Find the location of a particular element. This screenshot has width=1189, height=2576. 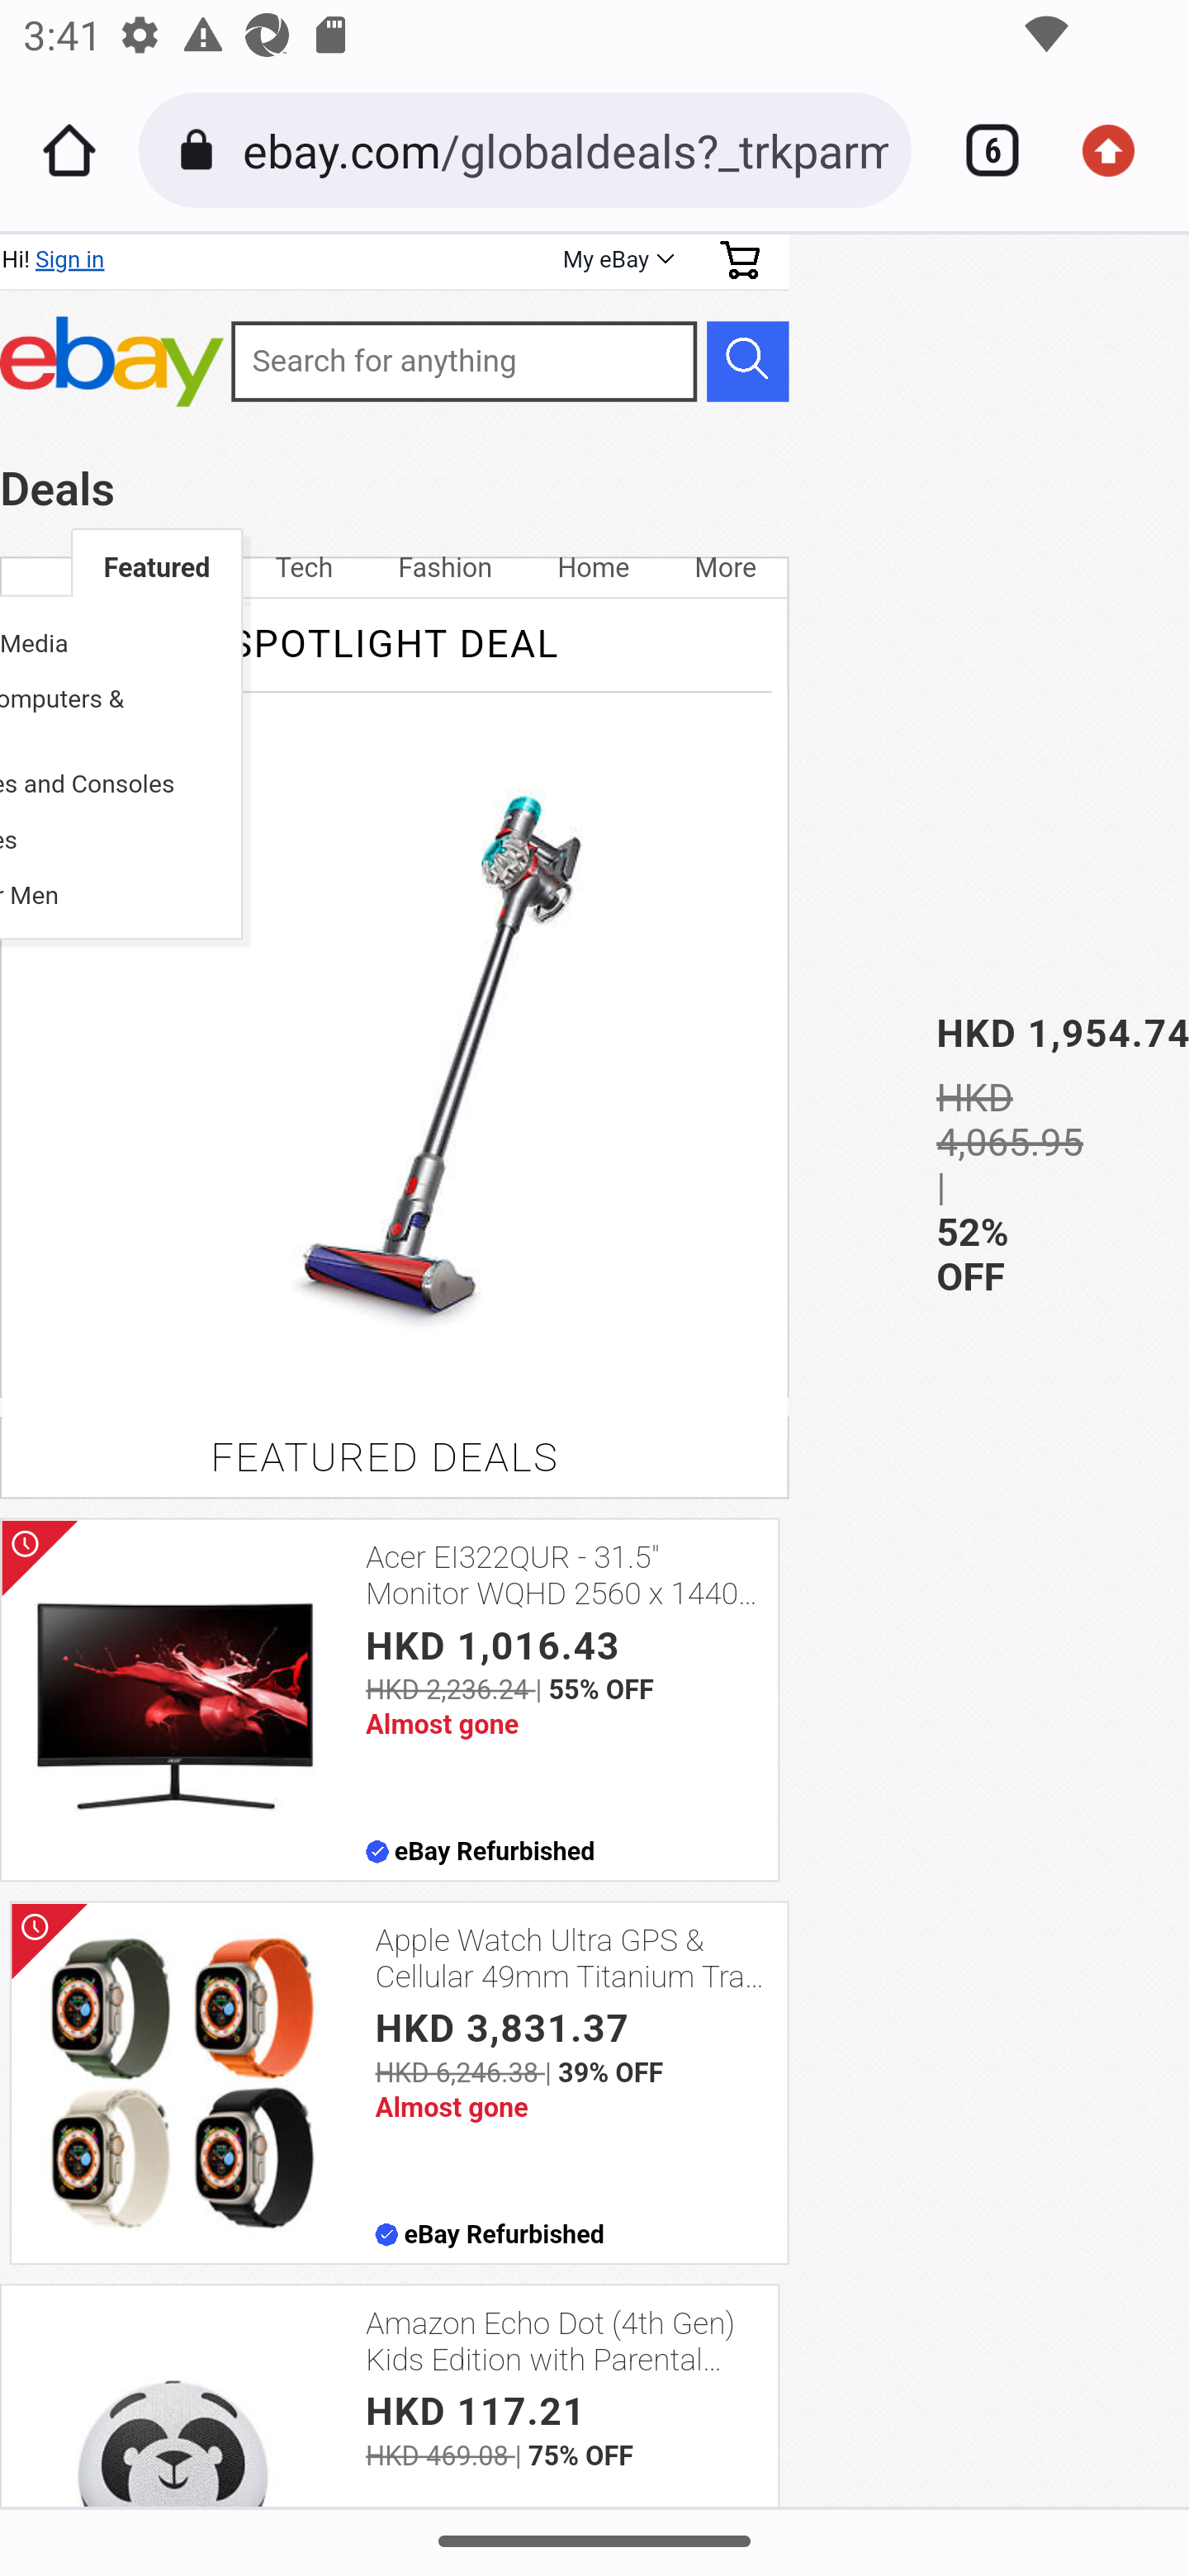

Featured Current View Featured is located at coordinates (157, 568).